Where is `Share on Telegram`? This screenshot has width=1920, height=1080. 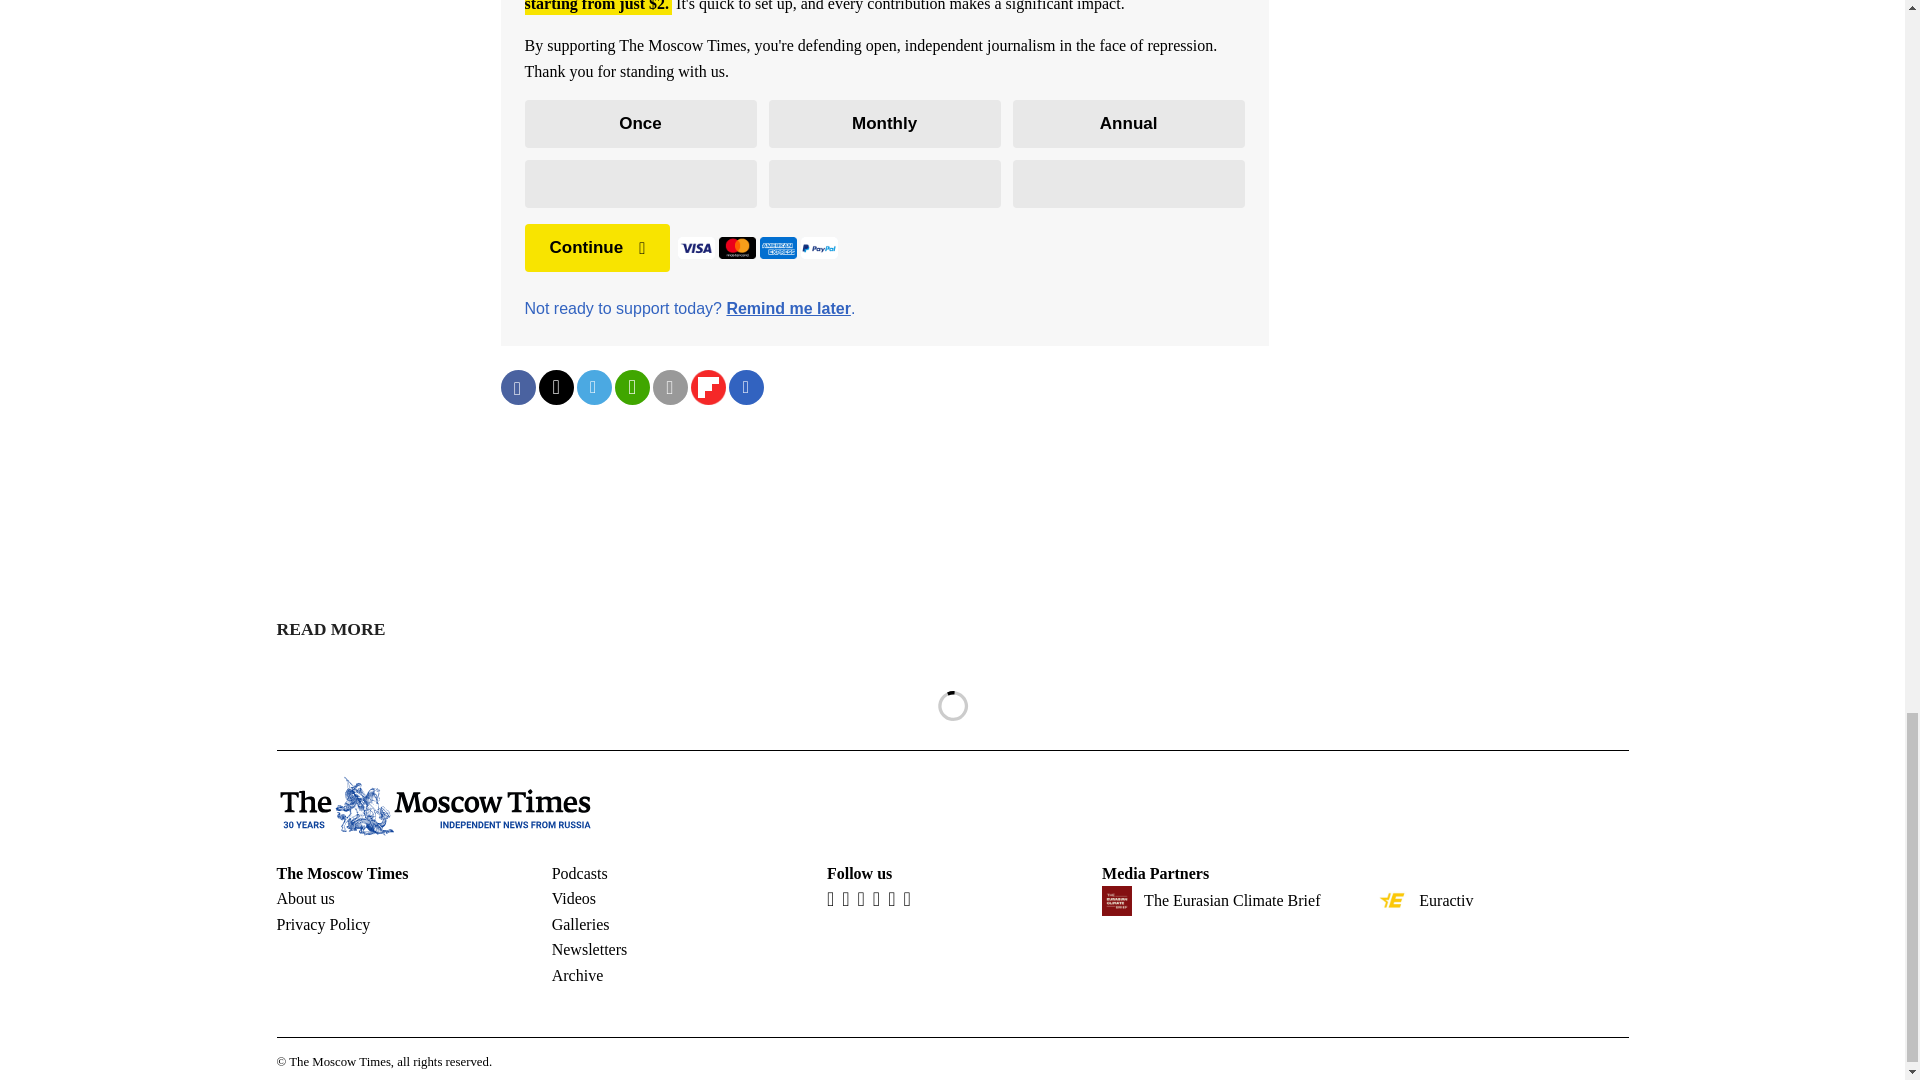
Share on Telegram is located at coordinates (593, 388).